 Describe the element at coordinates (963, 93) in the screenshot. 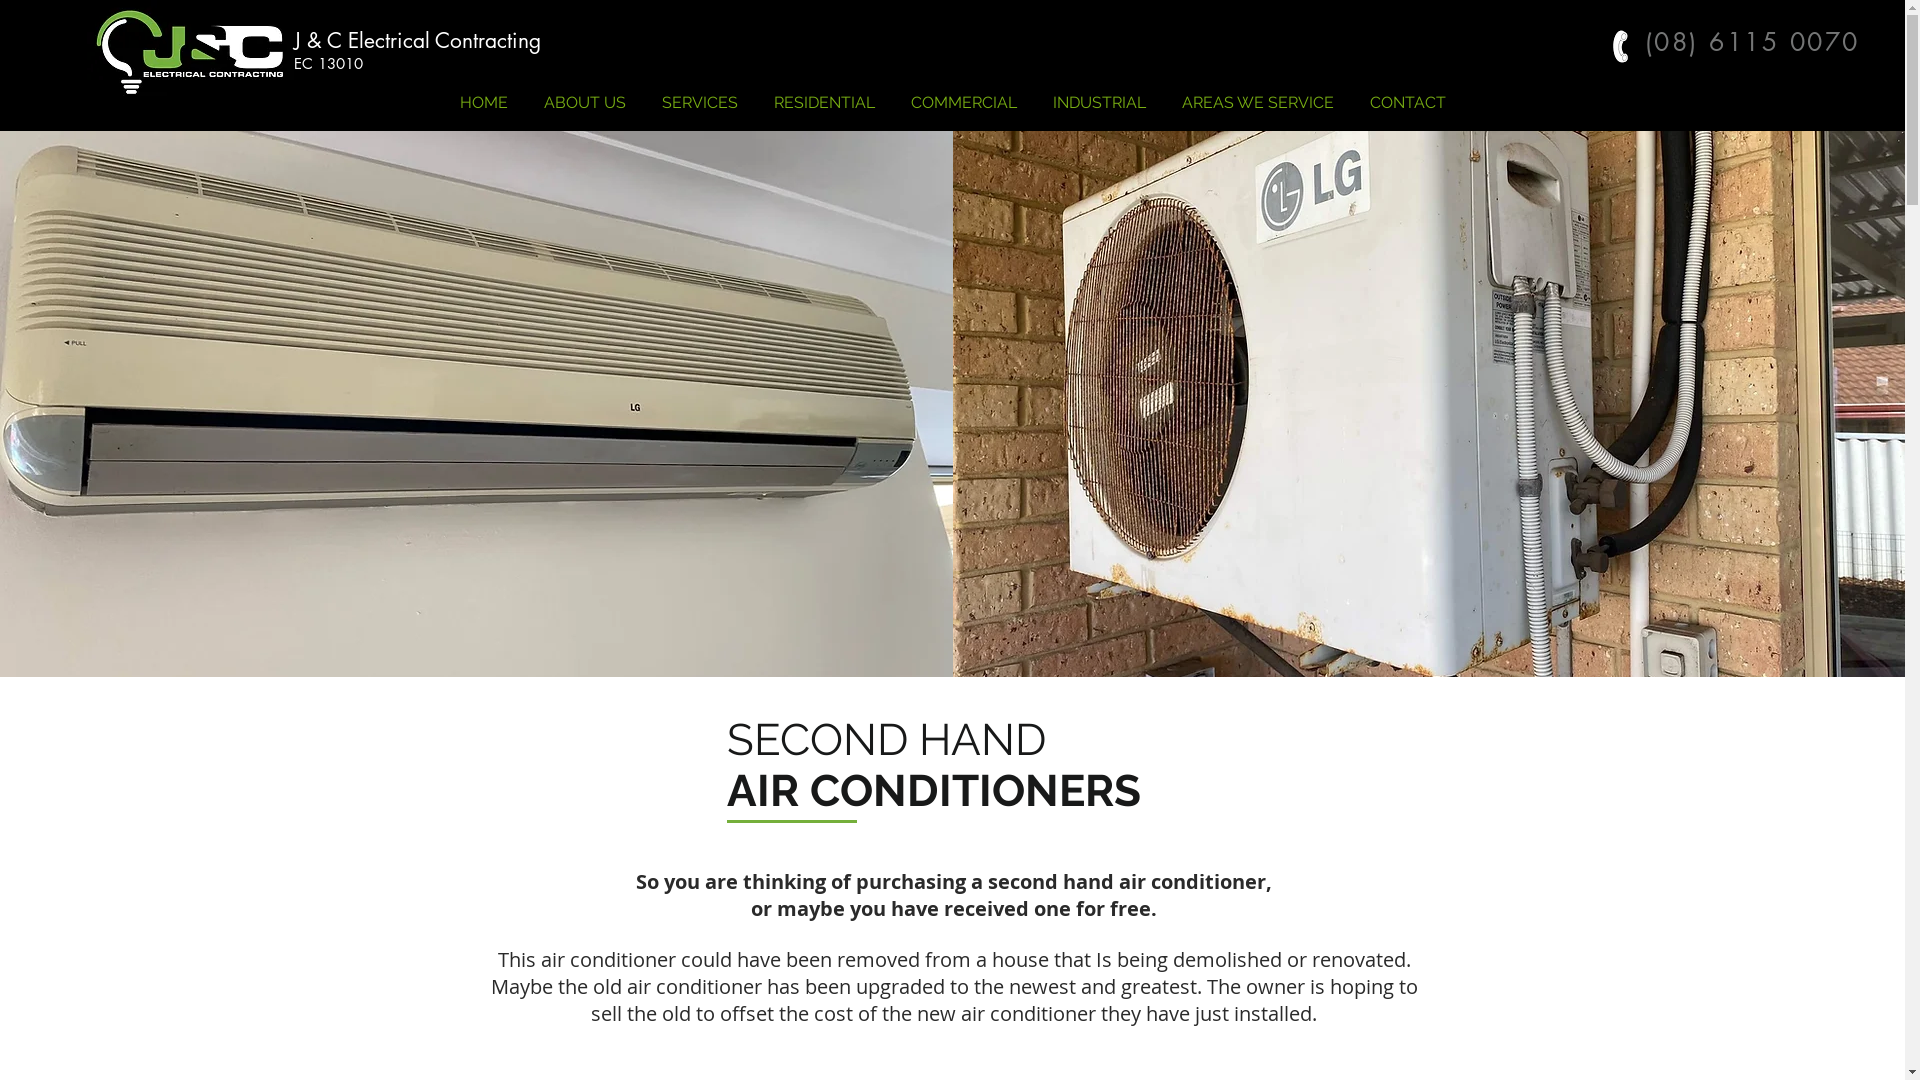

I see `COMMERCIAL` at that location.